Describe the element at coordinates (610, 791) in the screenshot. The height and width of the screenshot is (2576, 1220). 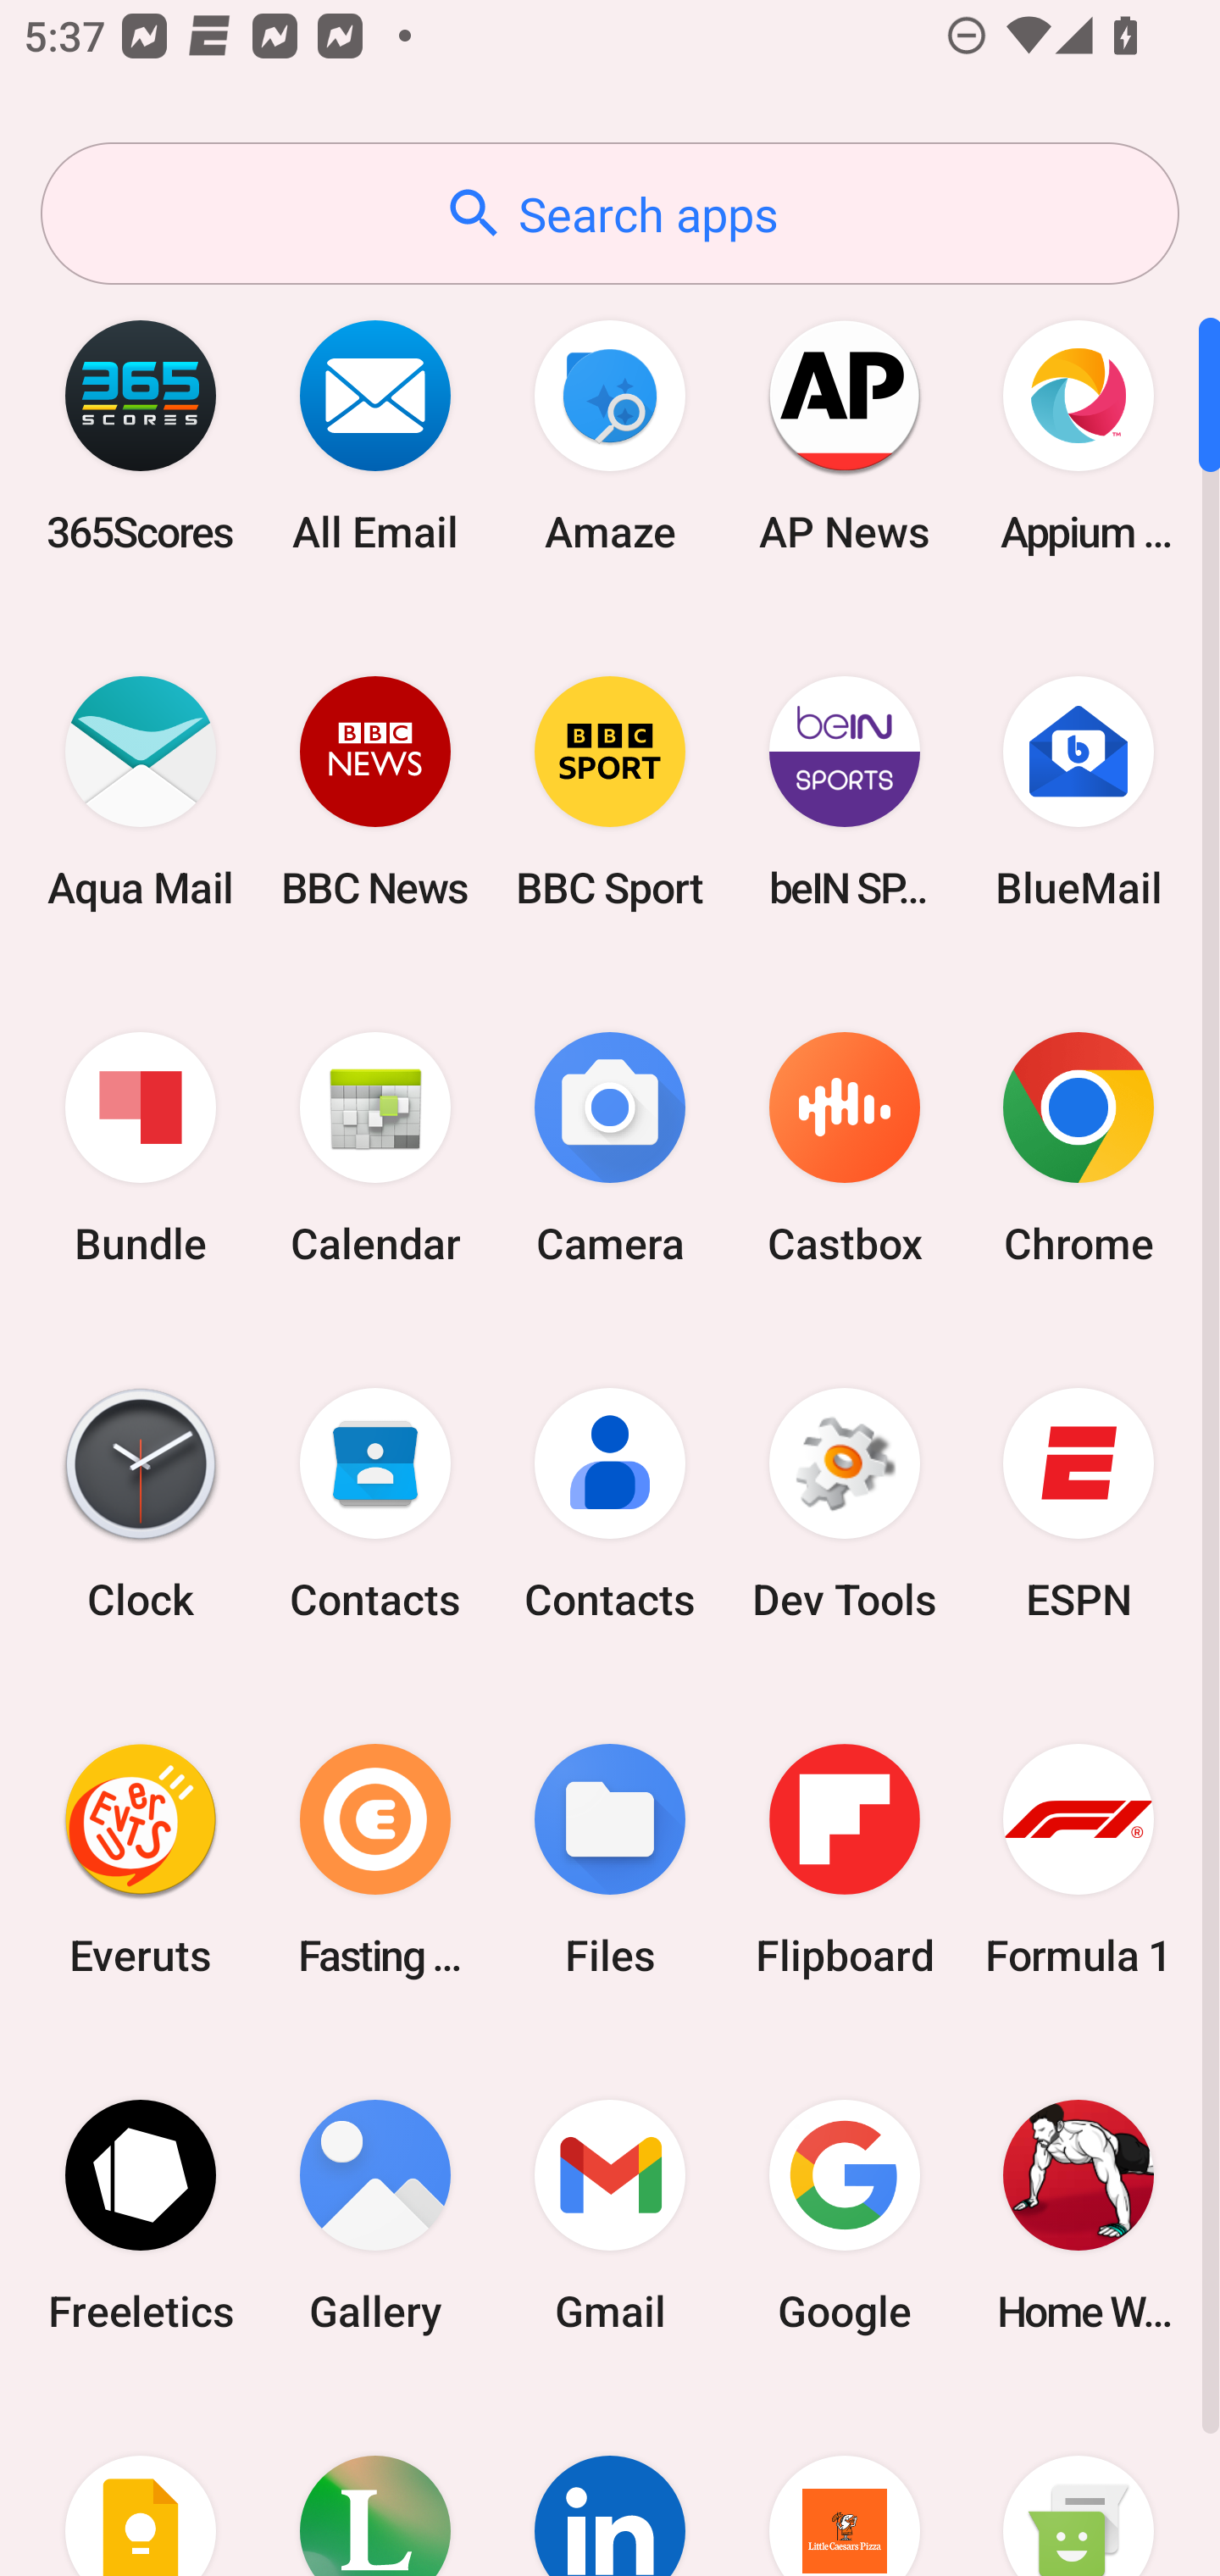
I see `BBC Sport` at that location.